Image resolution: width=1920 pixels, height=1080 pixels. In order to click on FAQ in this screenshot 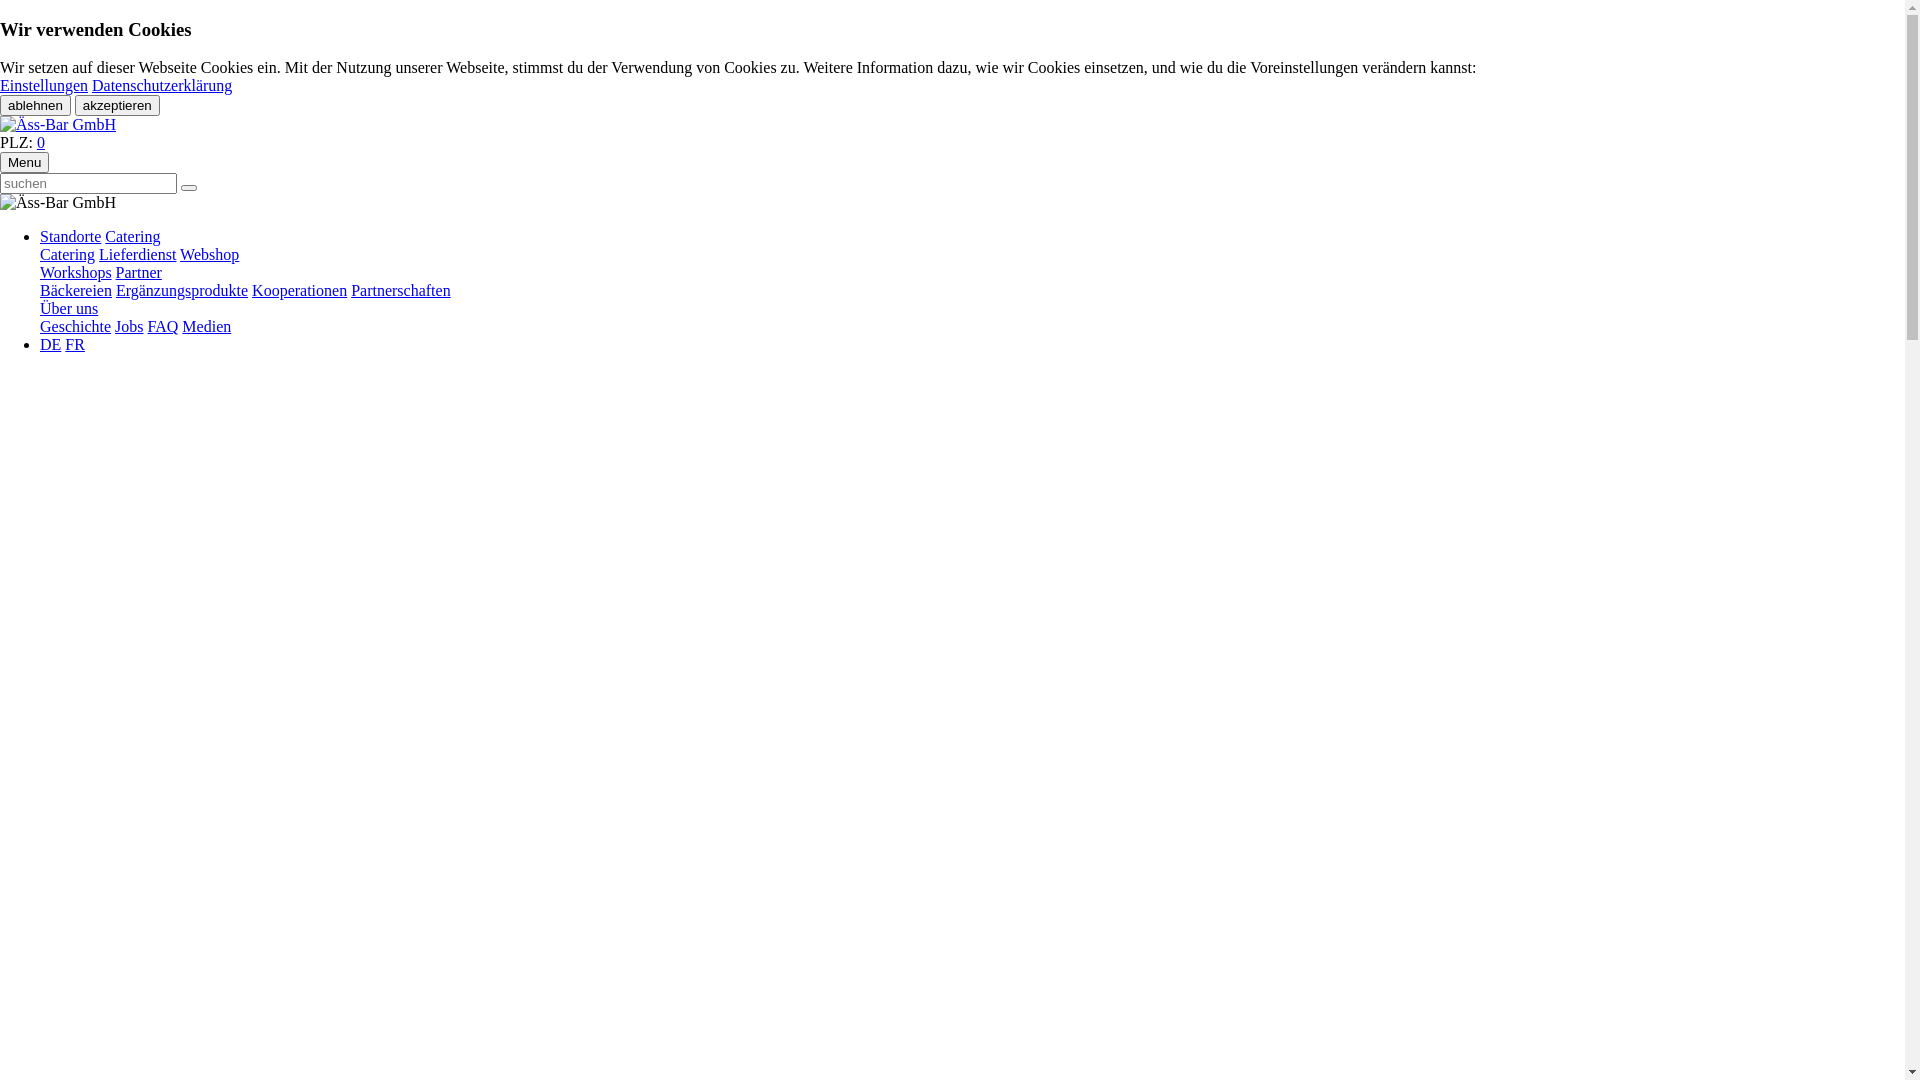, I will do `click(164, 326)`.